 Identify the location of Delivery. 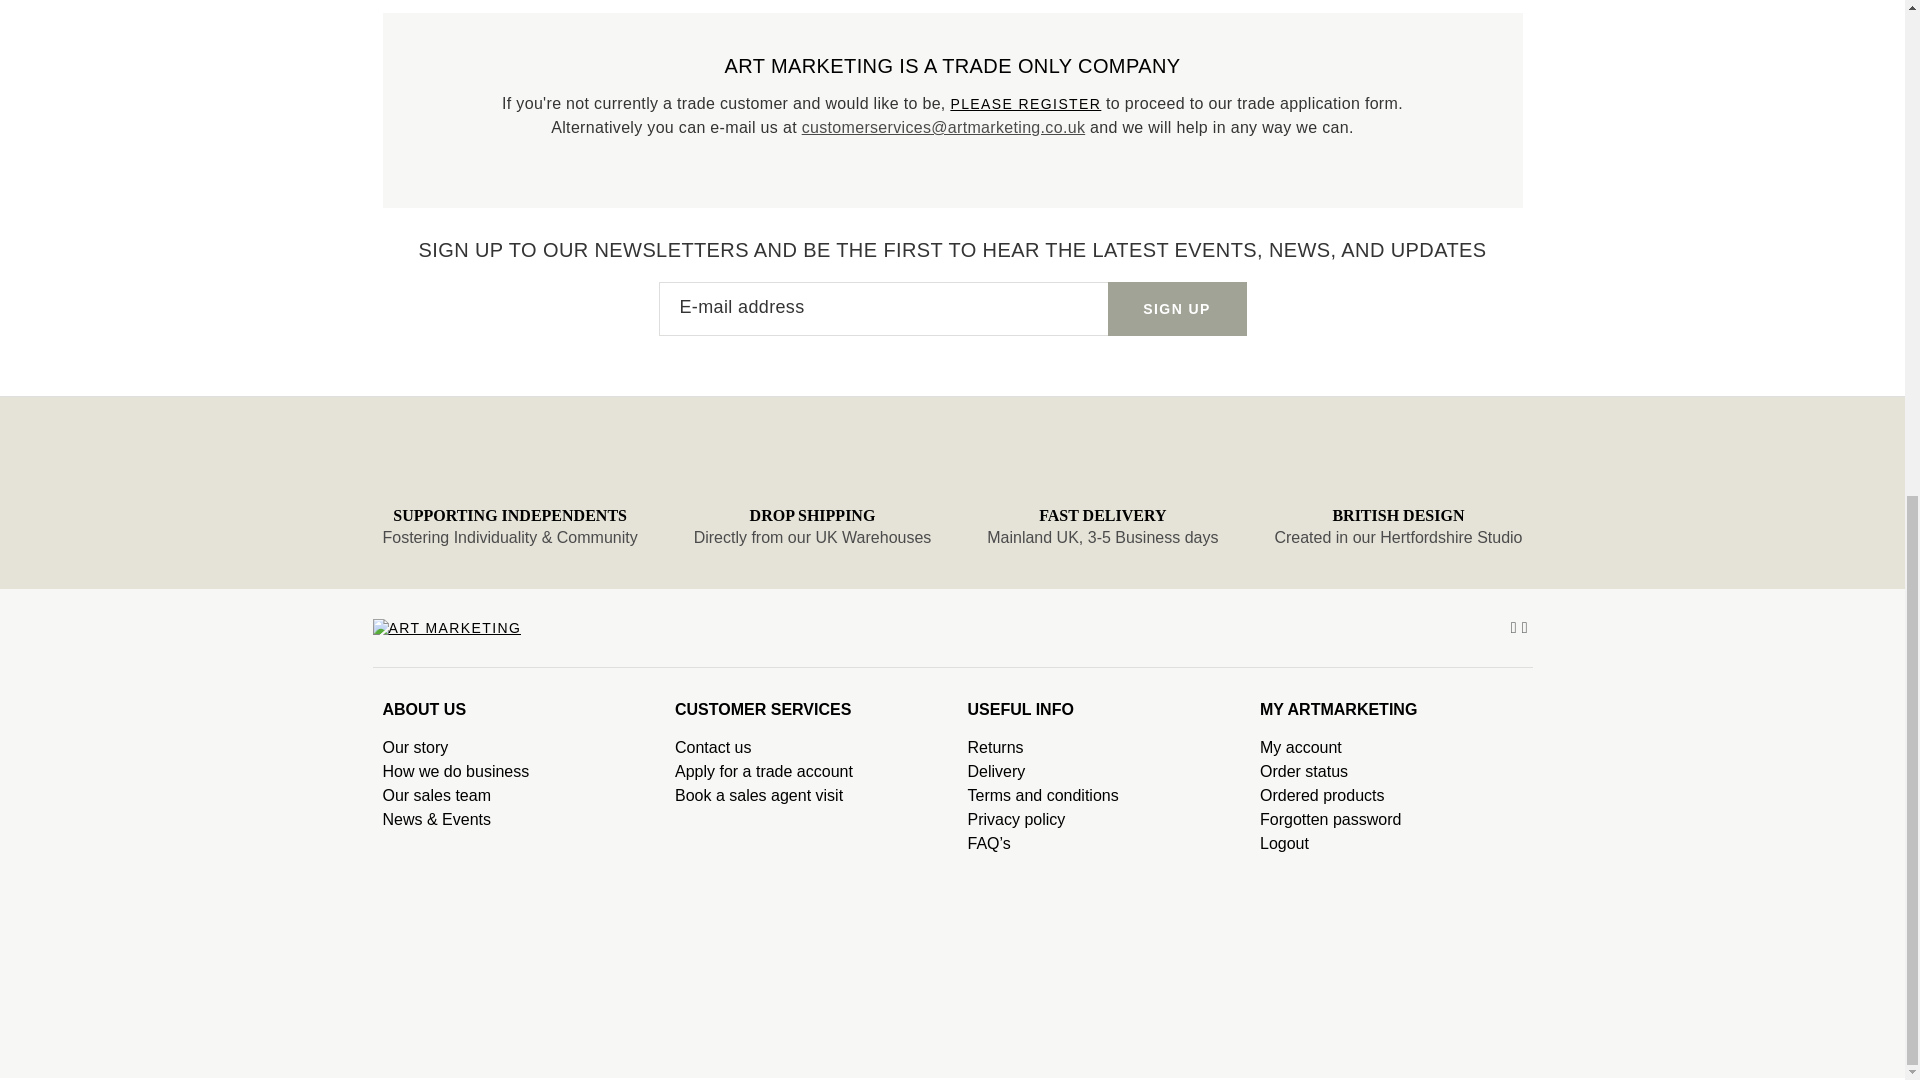
(1098, 772).